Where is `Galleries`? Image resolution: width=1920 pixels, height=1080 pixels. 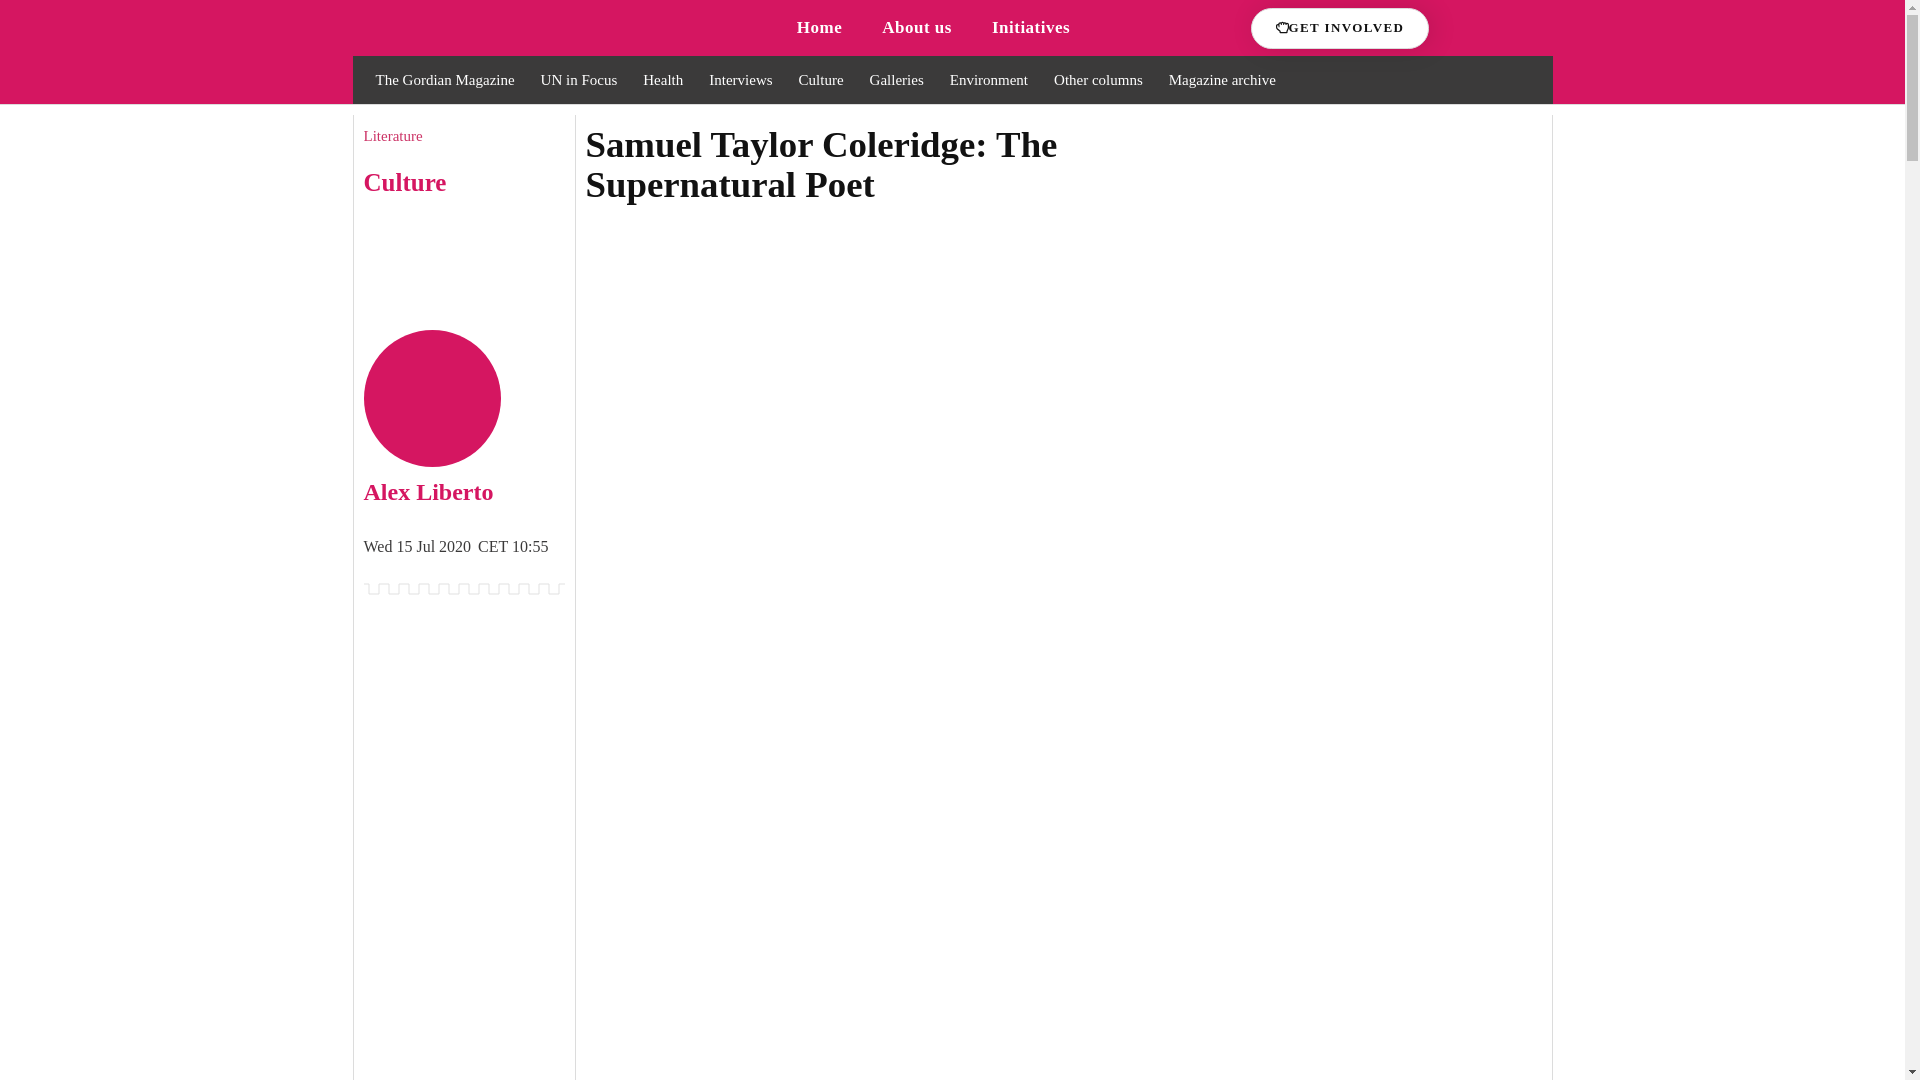 Galleries is located at coordinates (896, 79).